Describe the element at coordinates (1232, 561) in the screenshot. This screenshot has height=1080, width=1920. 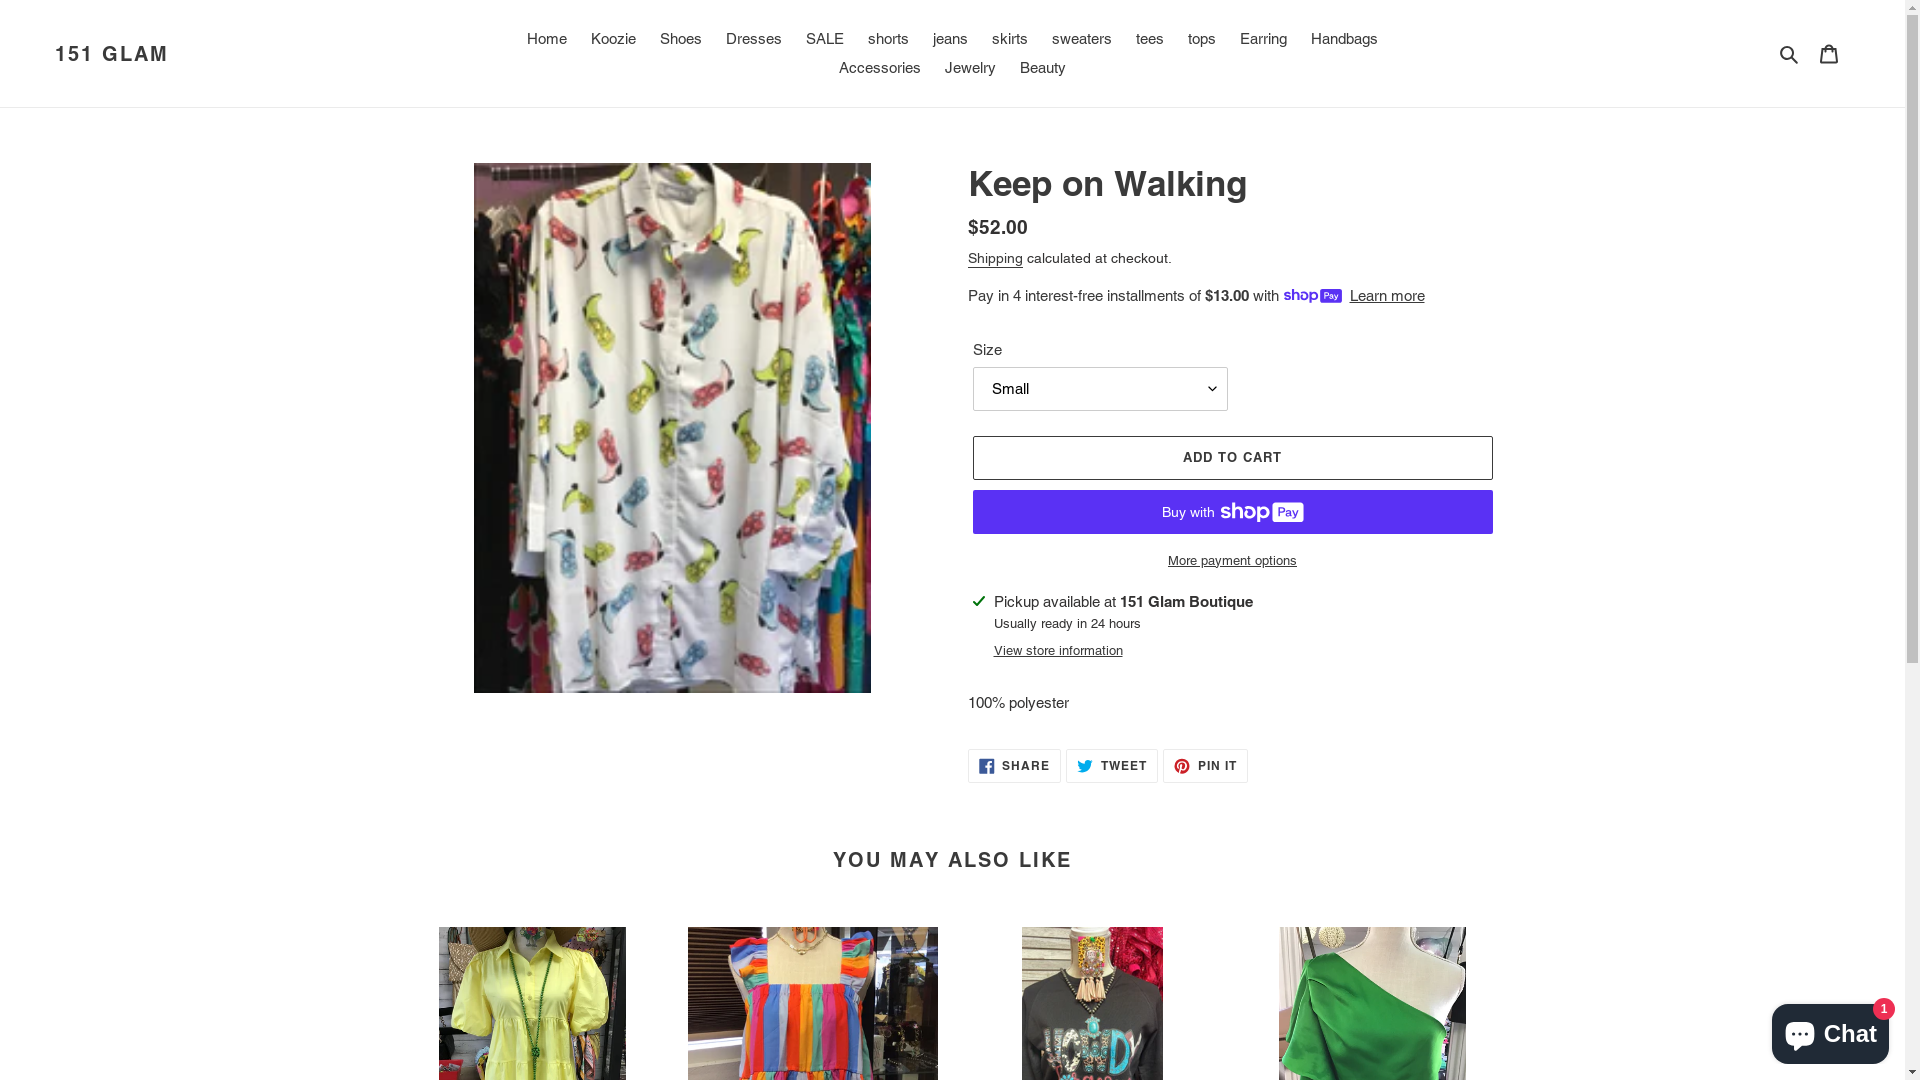
I see `More payment options` at that location.